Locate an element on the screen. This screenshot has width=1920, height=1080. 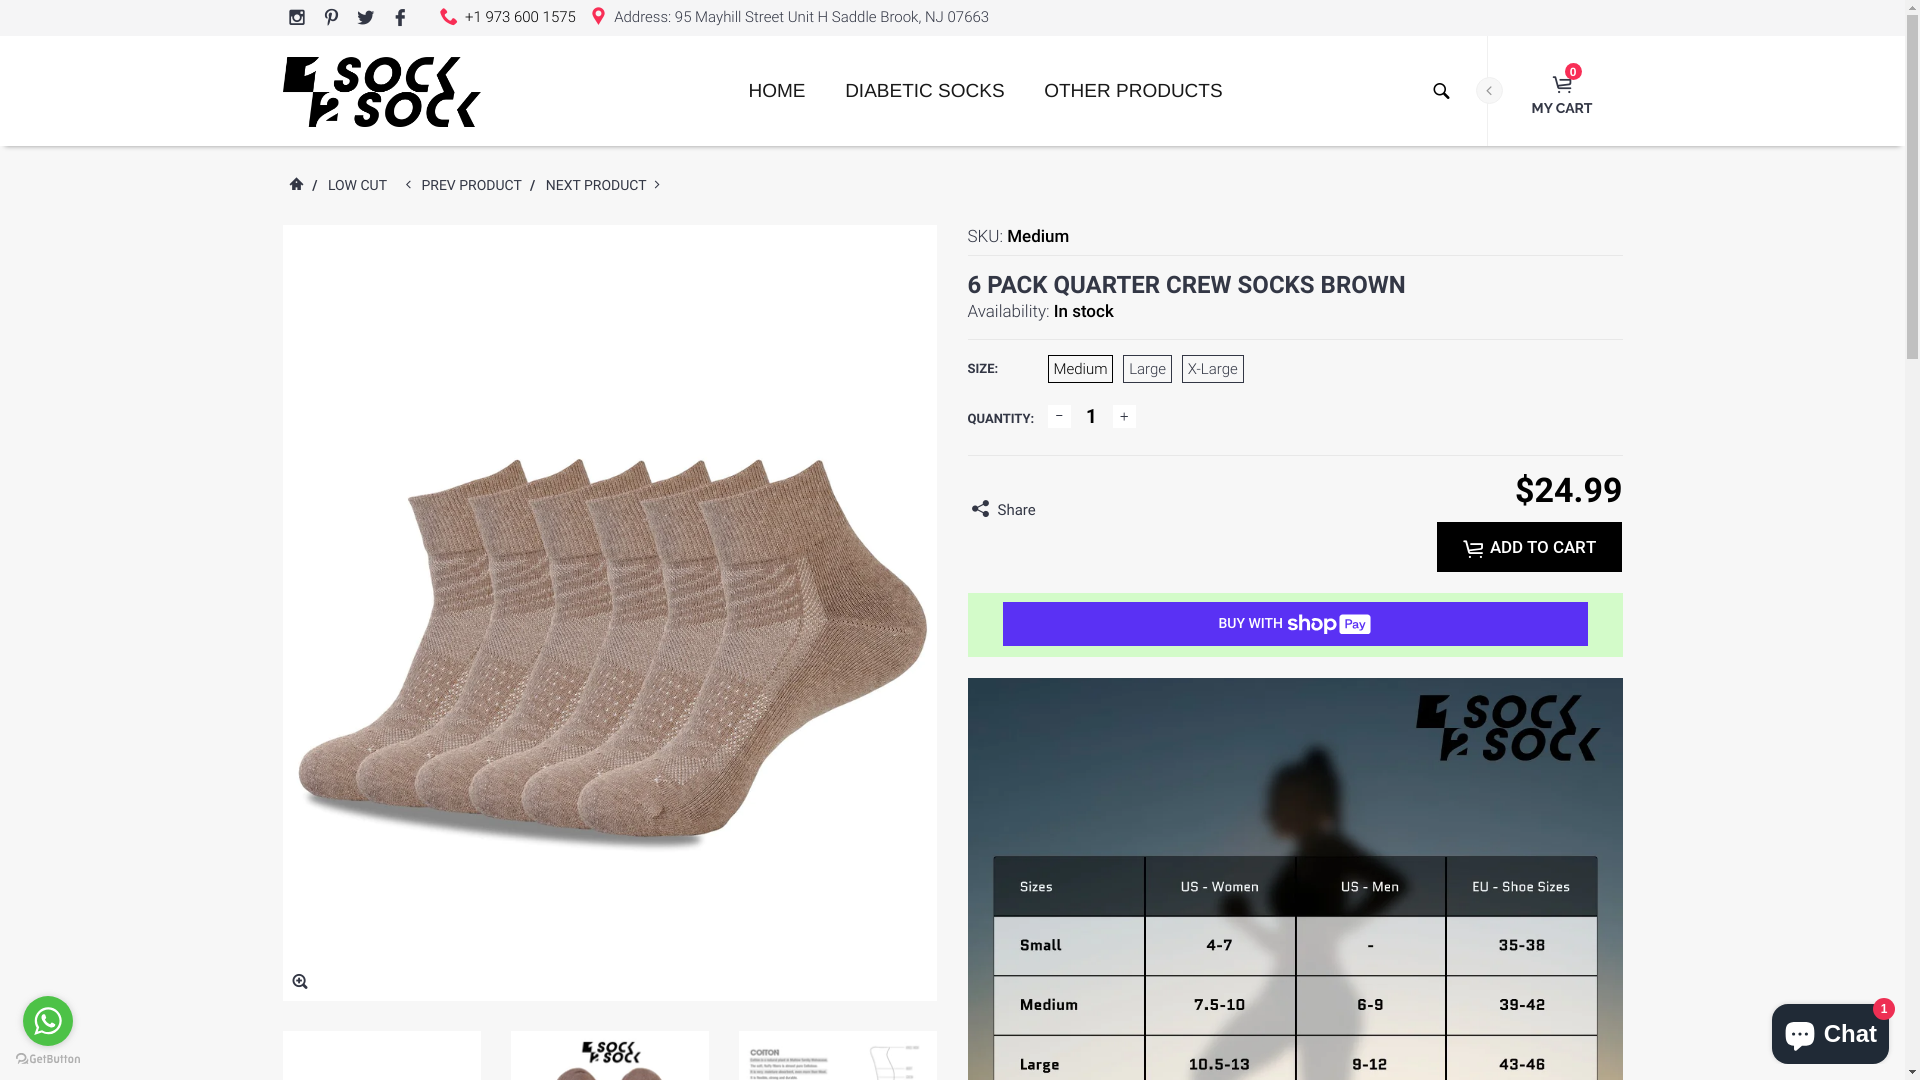
NEXT PRODUCT is located at coordinates (597, 186).